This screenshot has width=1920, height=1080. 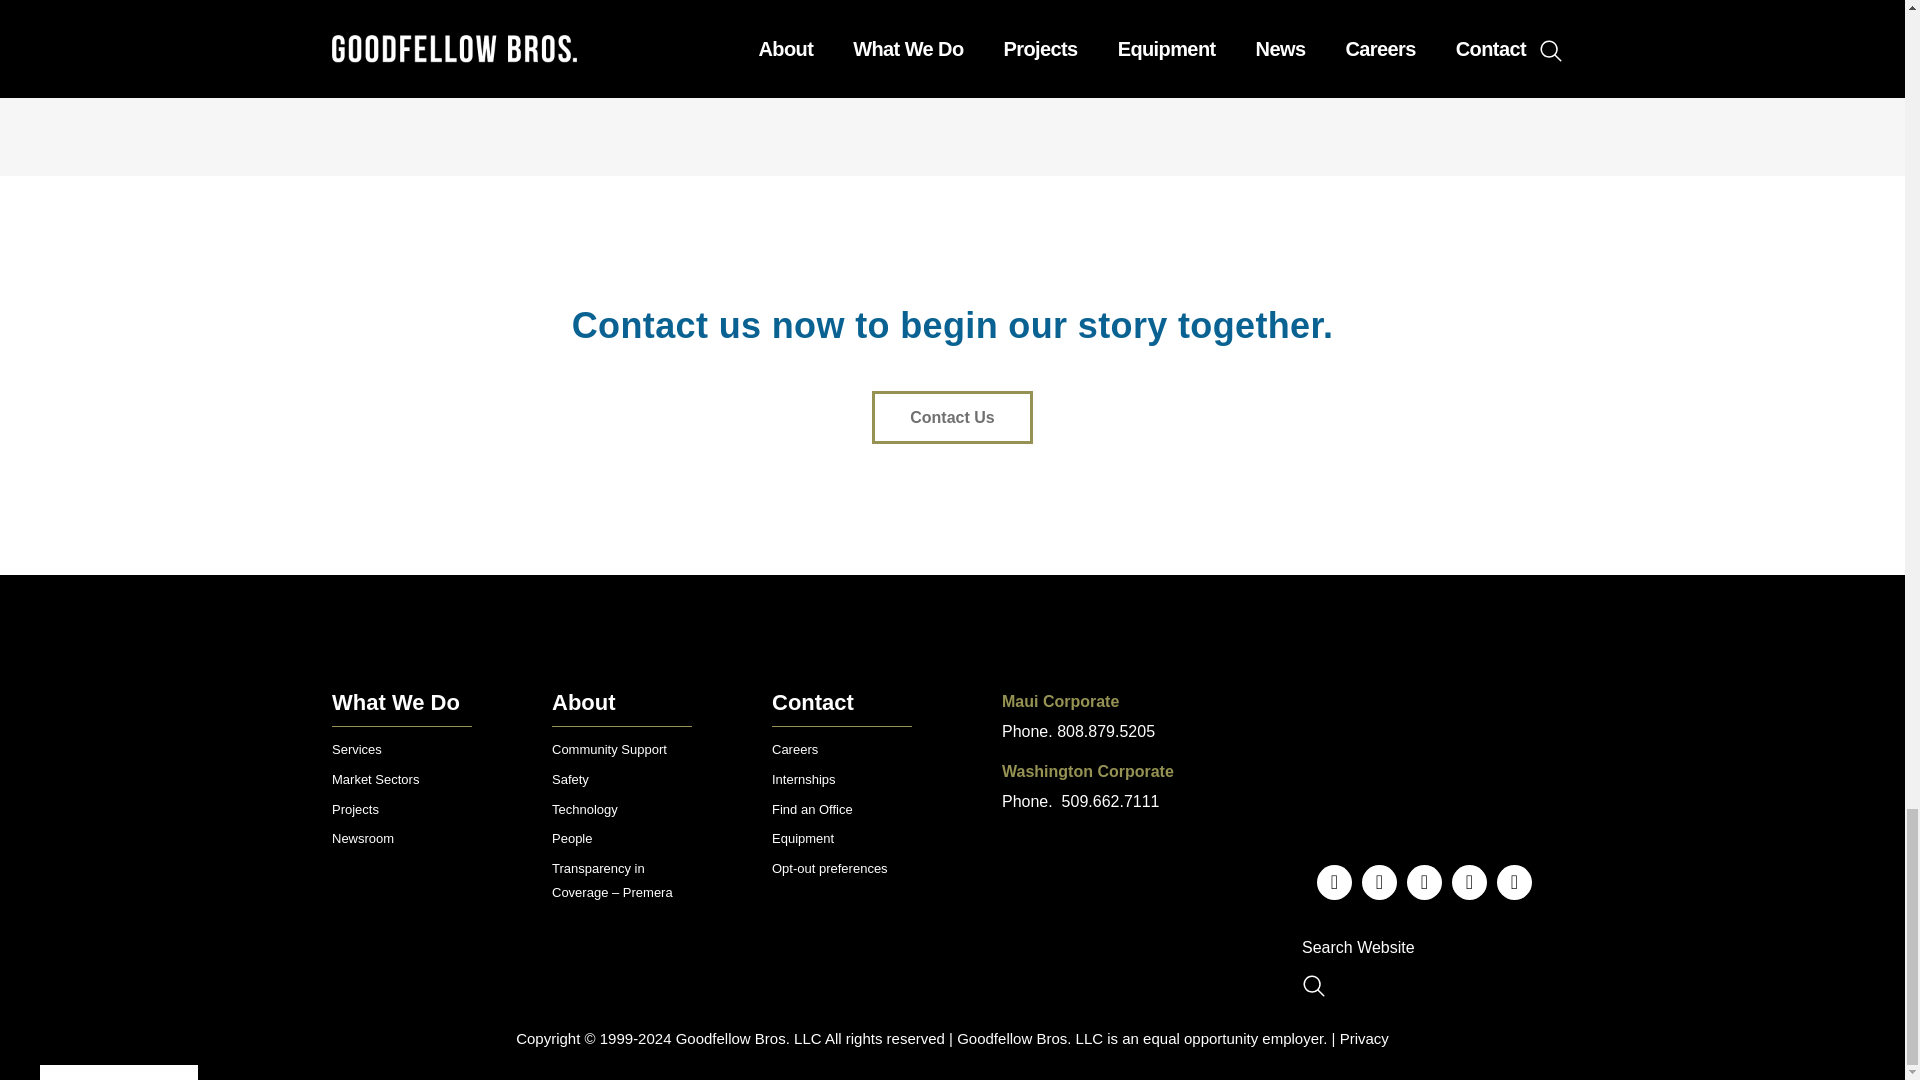 What do you see at coordinates (570, 780) in the screenshot?
I see `Safety` at bounding box center [570, 780].